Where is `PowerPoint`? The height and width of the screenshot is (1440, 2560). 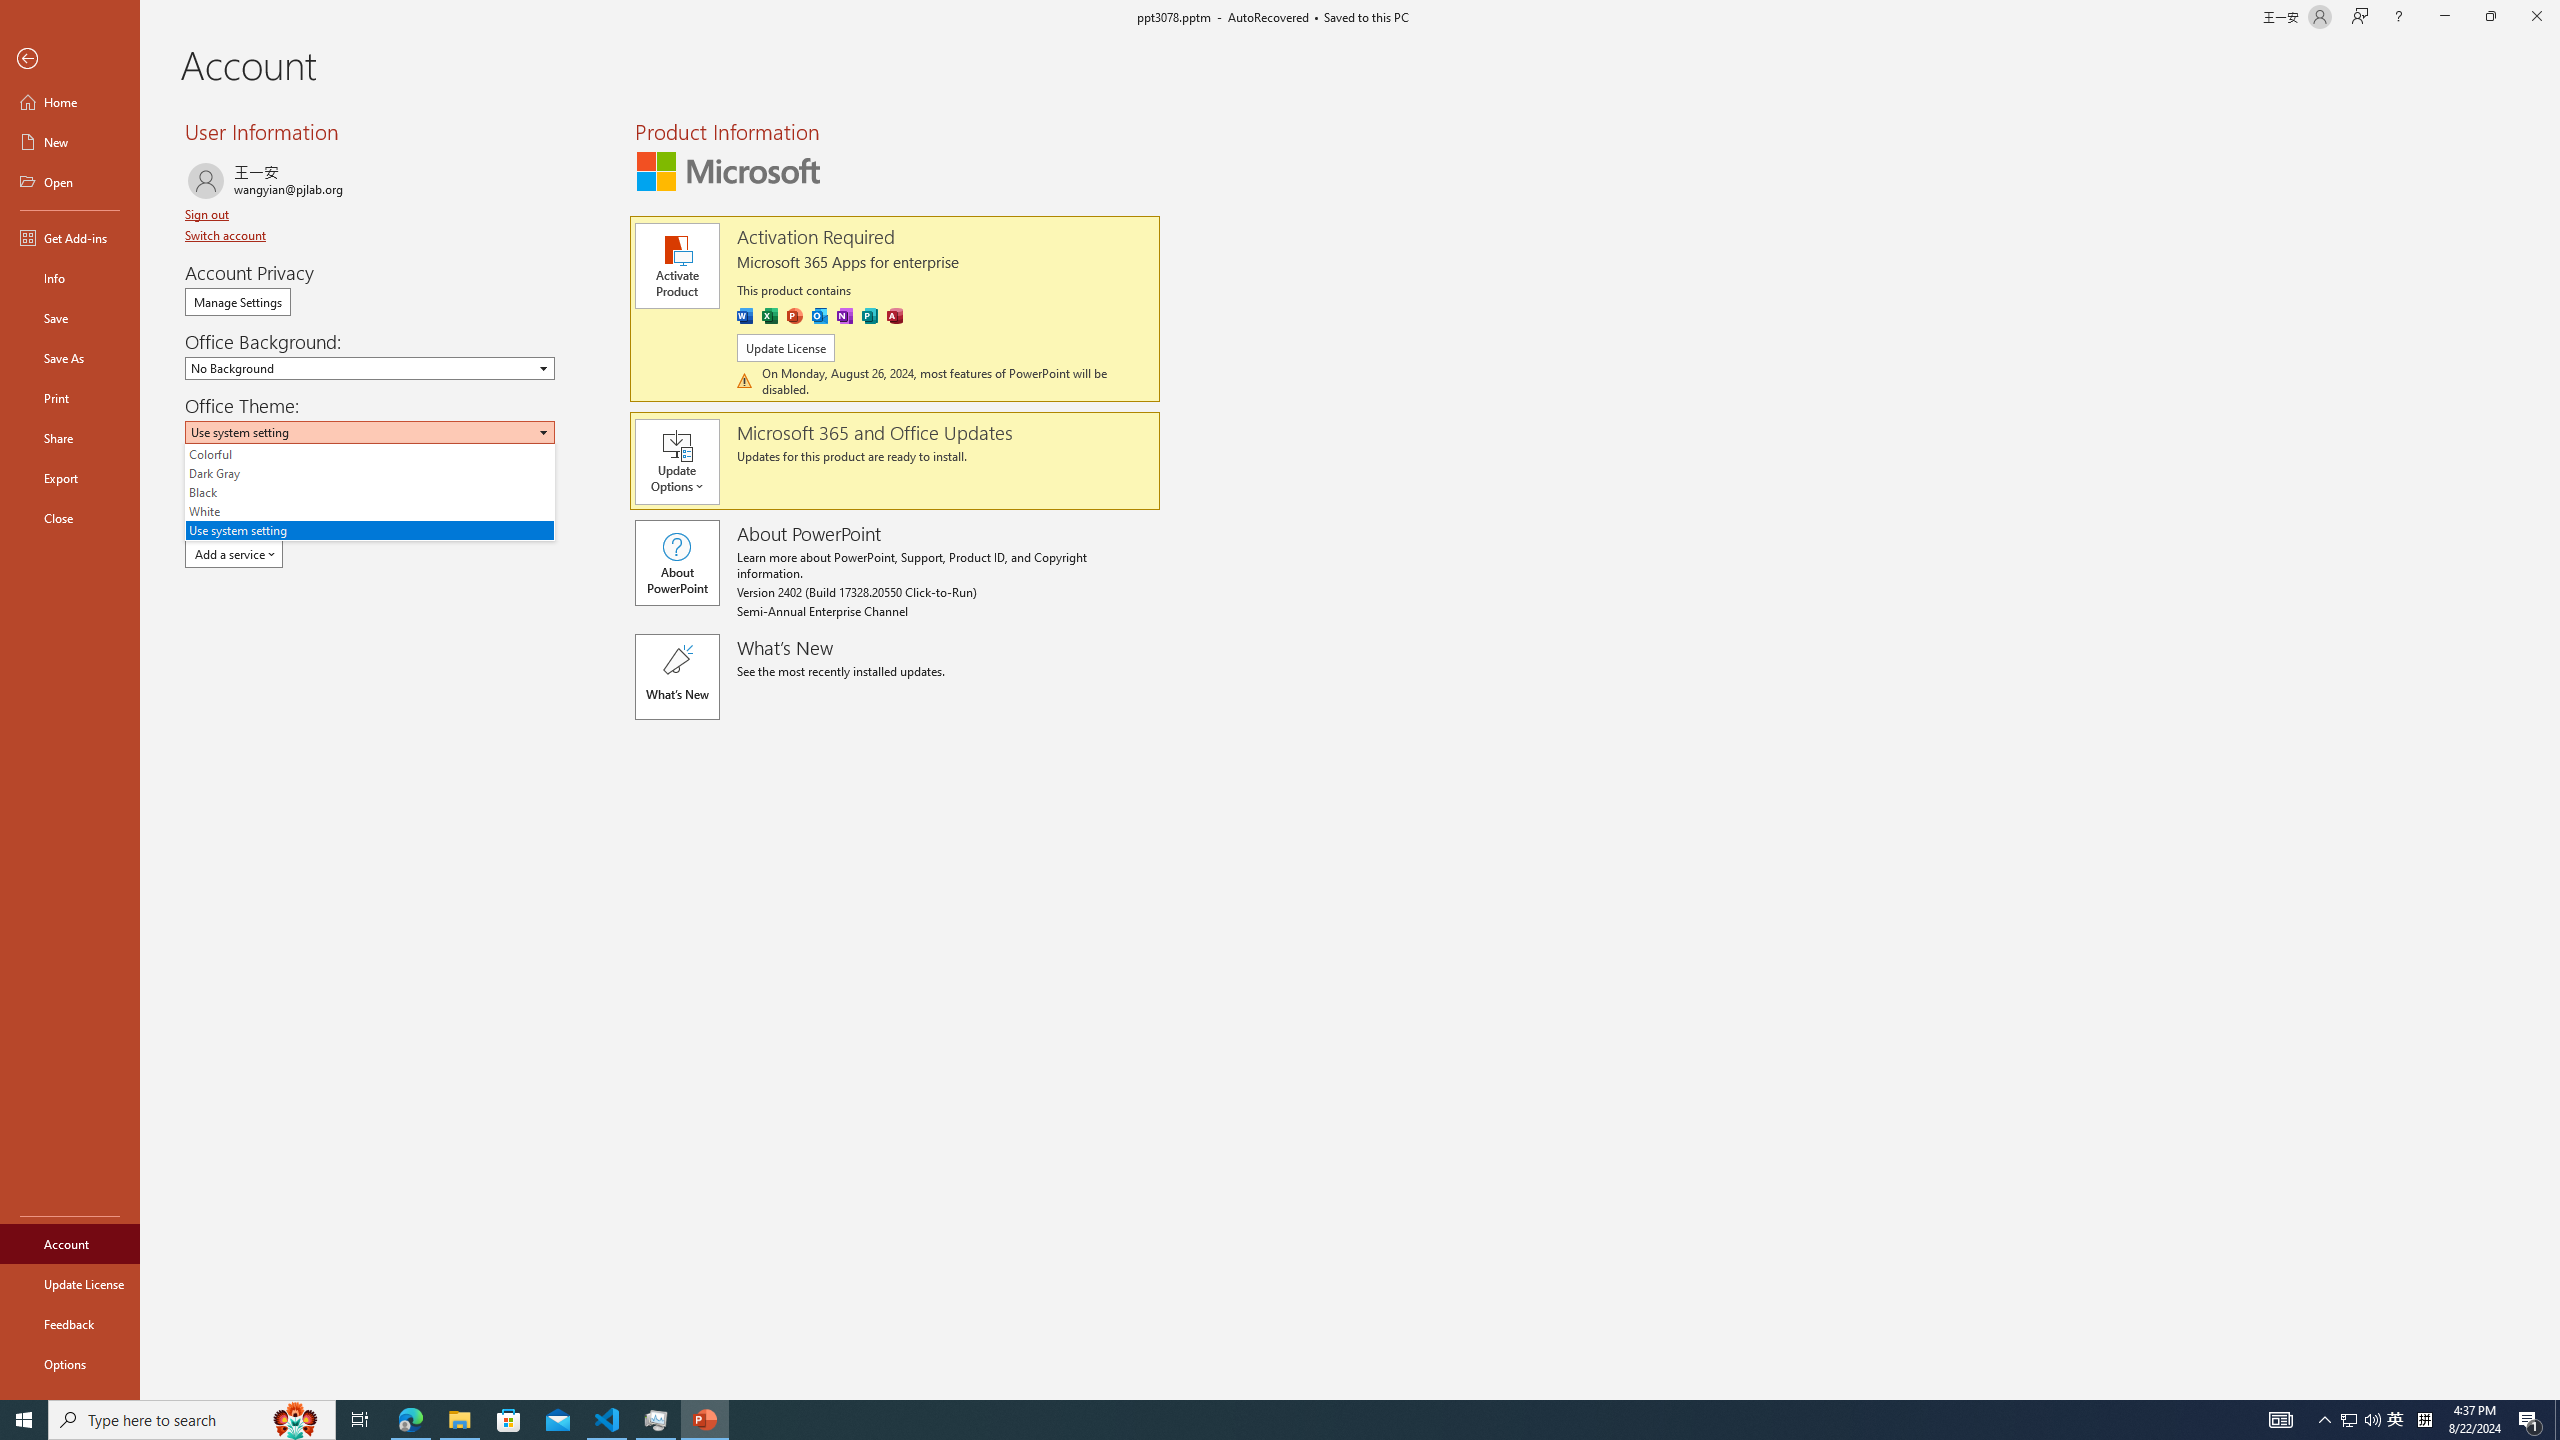 PowerPoint is located at coordinates (794, 316).